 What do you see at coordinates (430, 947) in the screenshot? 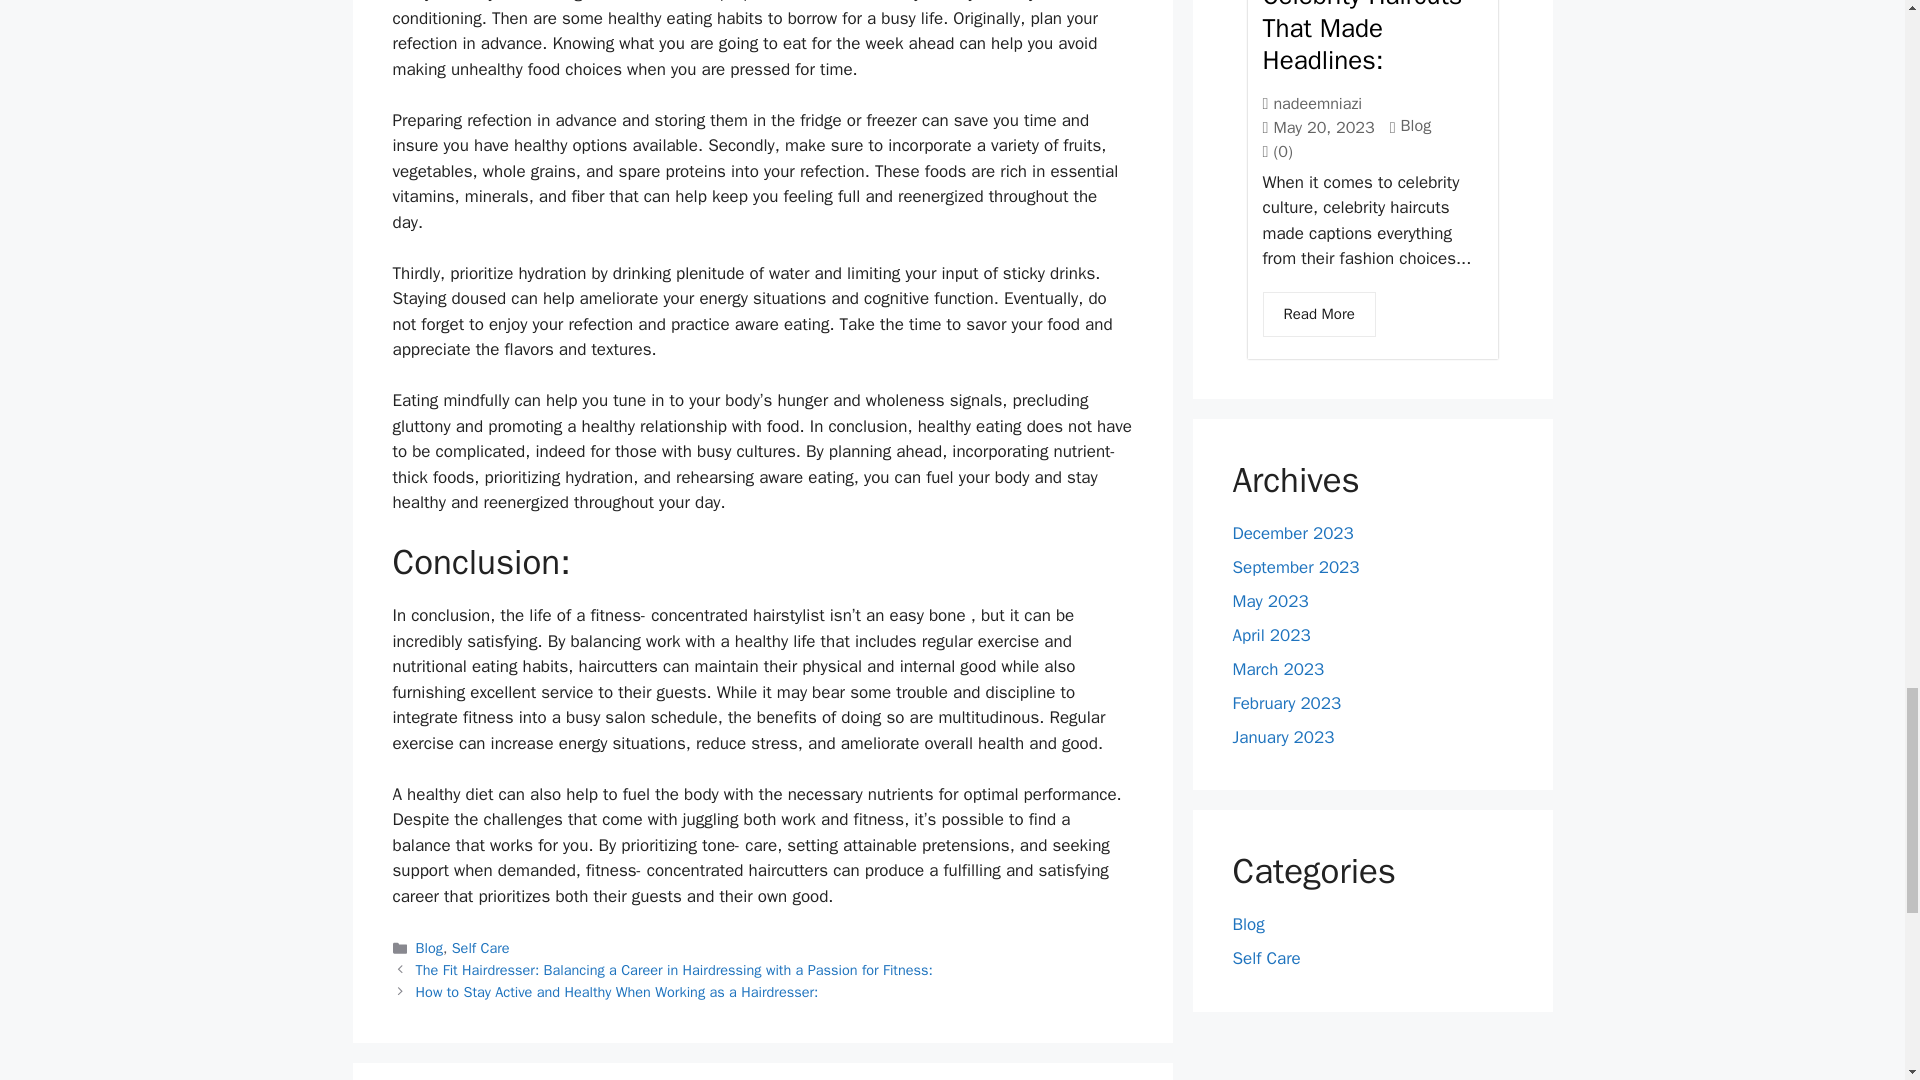
I see `Blog` at bounding box center [430, 947].